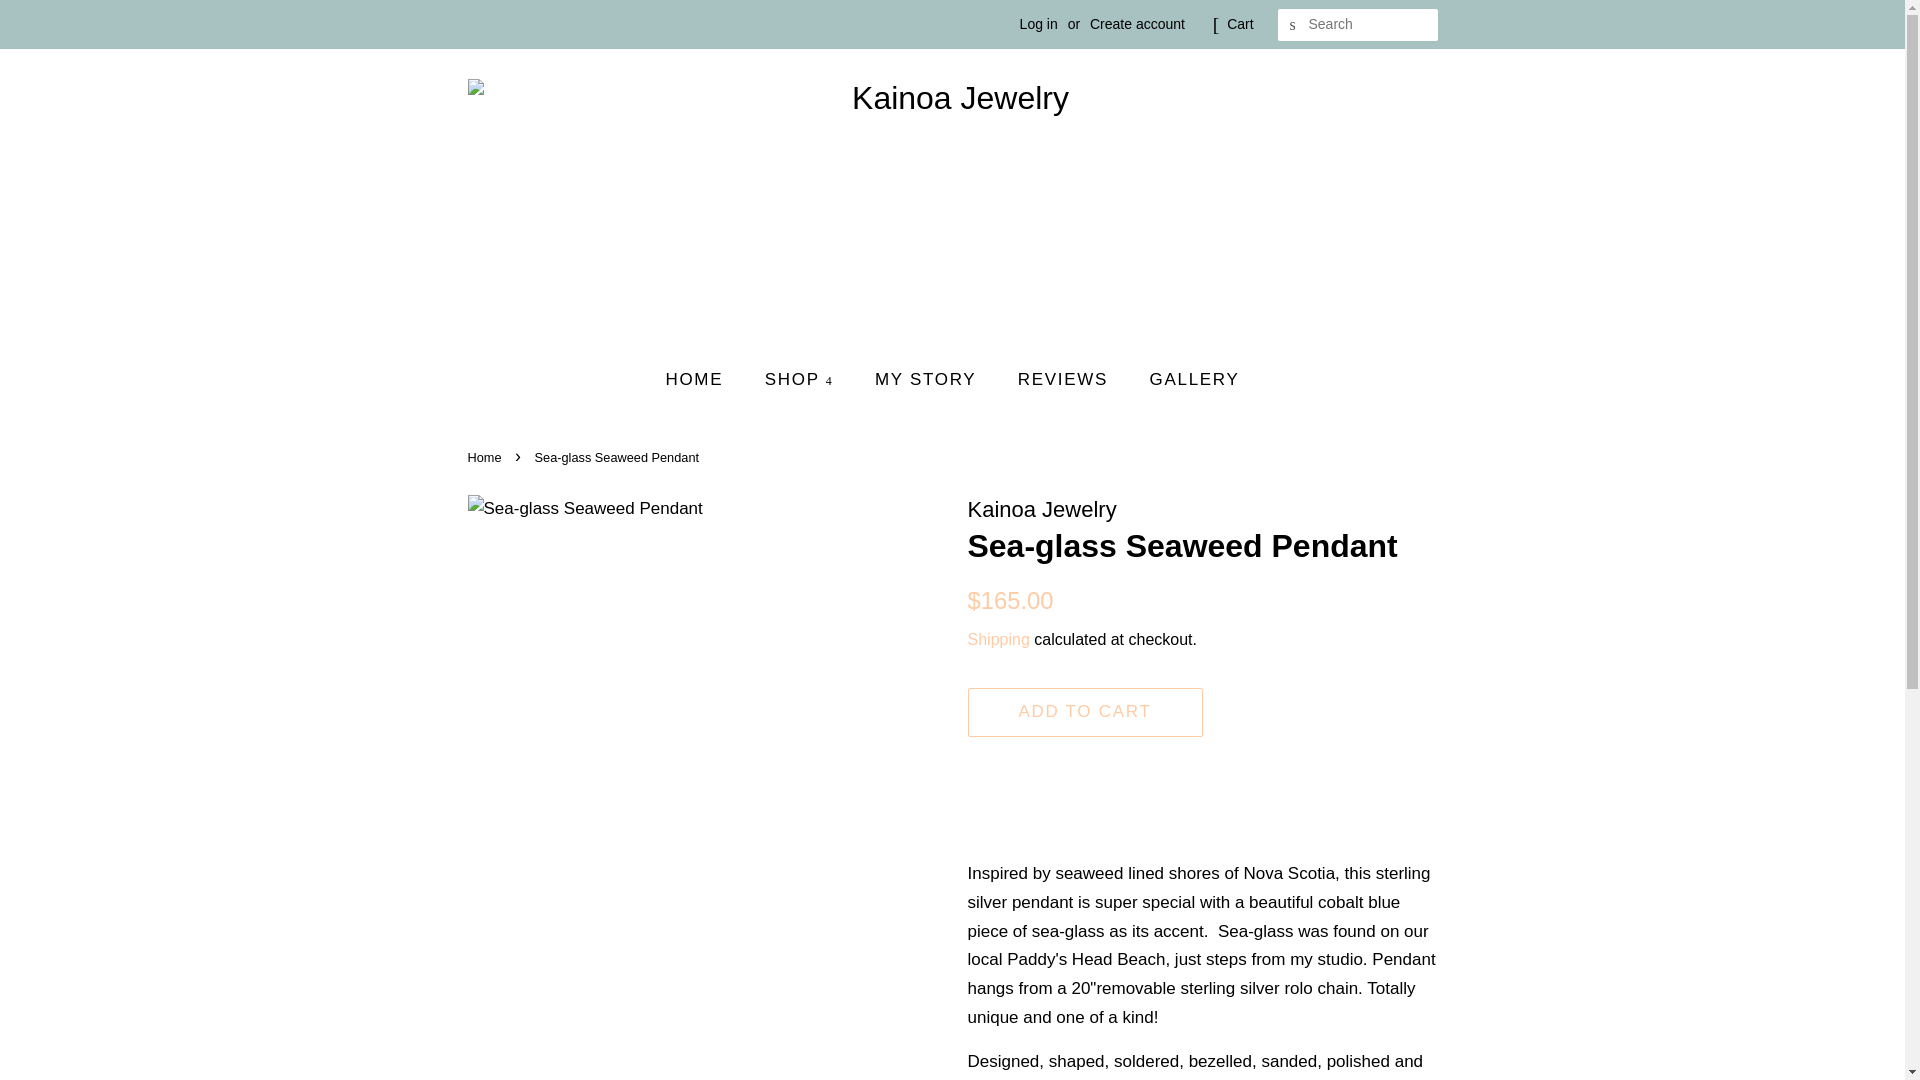 The height and width of the screenshot is (1080, 1920). I want to click on SEARCH, so click(1294, 25).